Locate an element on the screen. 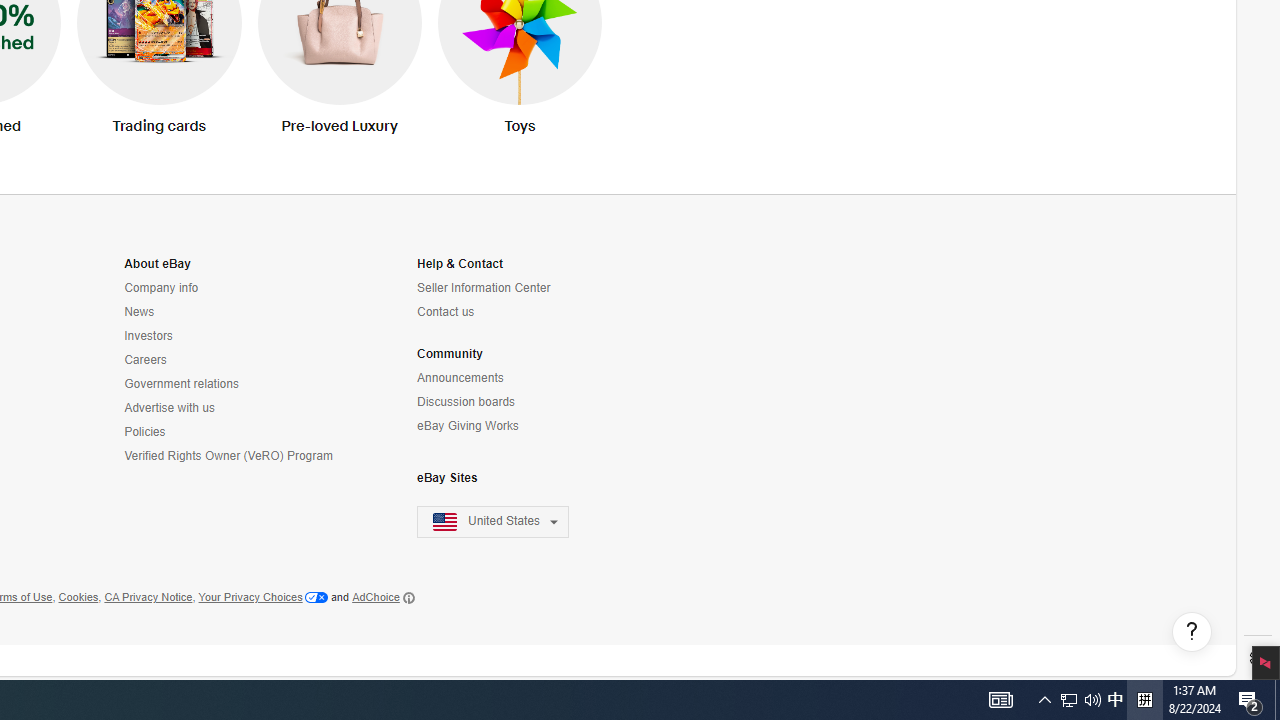 The image size is (1280, 720). Careers is located at coordinates (230, 360).